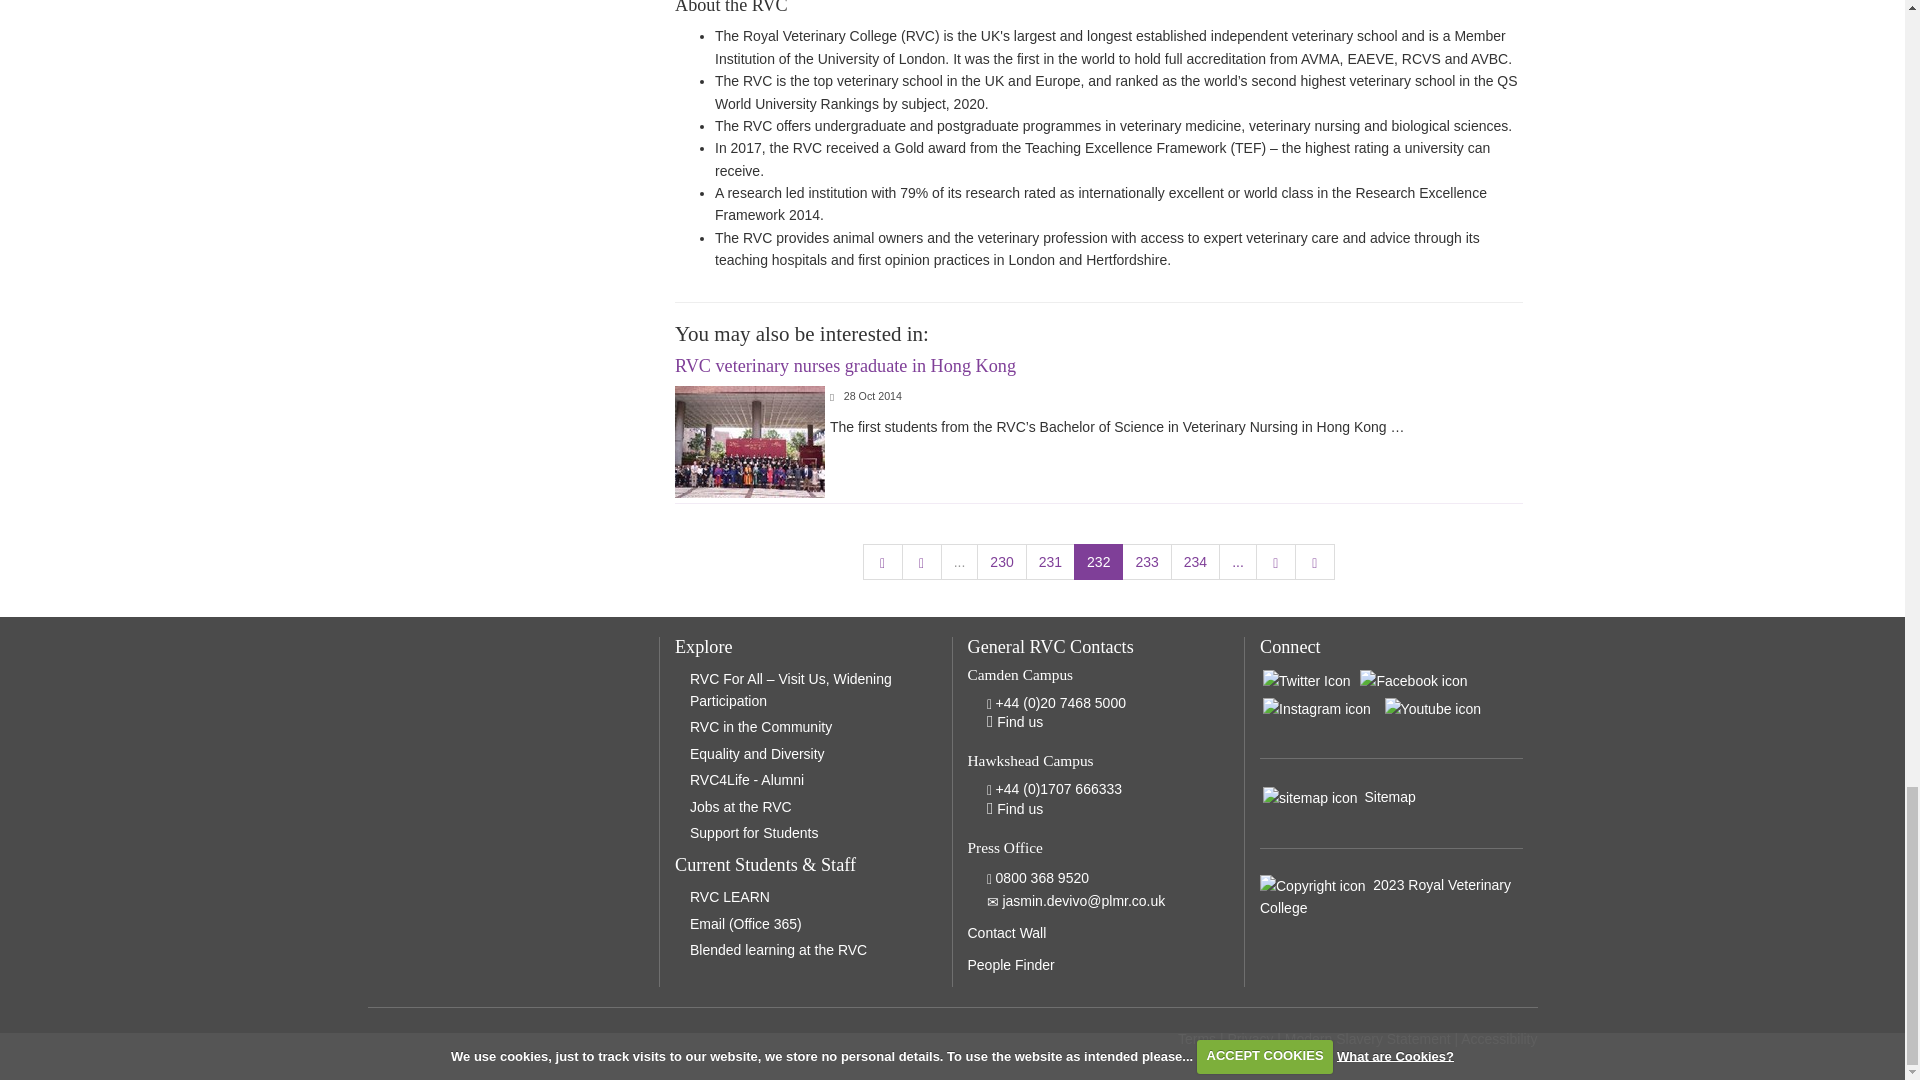  What do you see at coordinates (1098, 562) in the screenshot?
I see `232` at bounding box center [1098, 562].